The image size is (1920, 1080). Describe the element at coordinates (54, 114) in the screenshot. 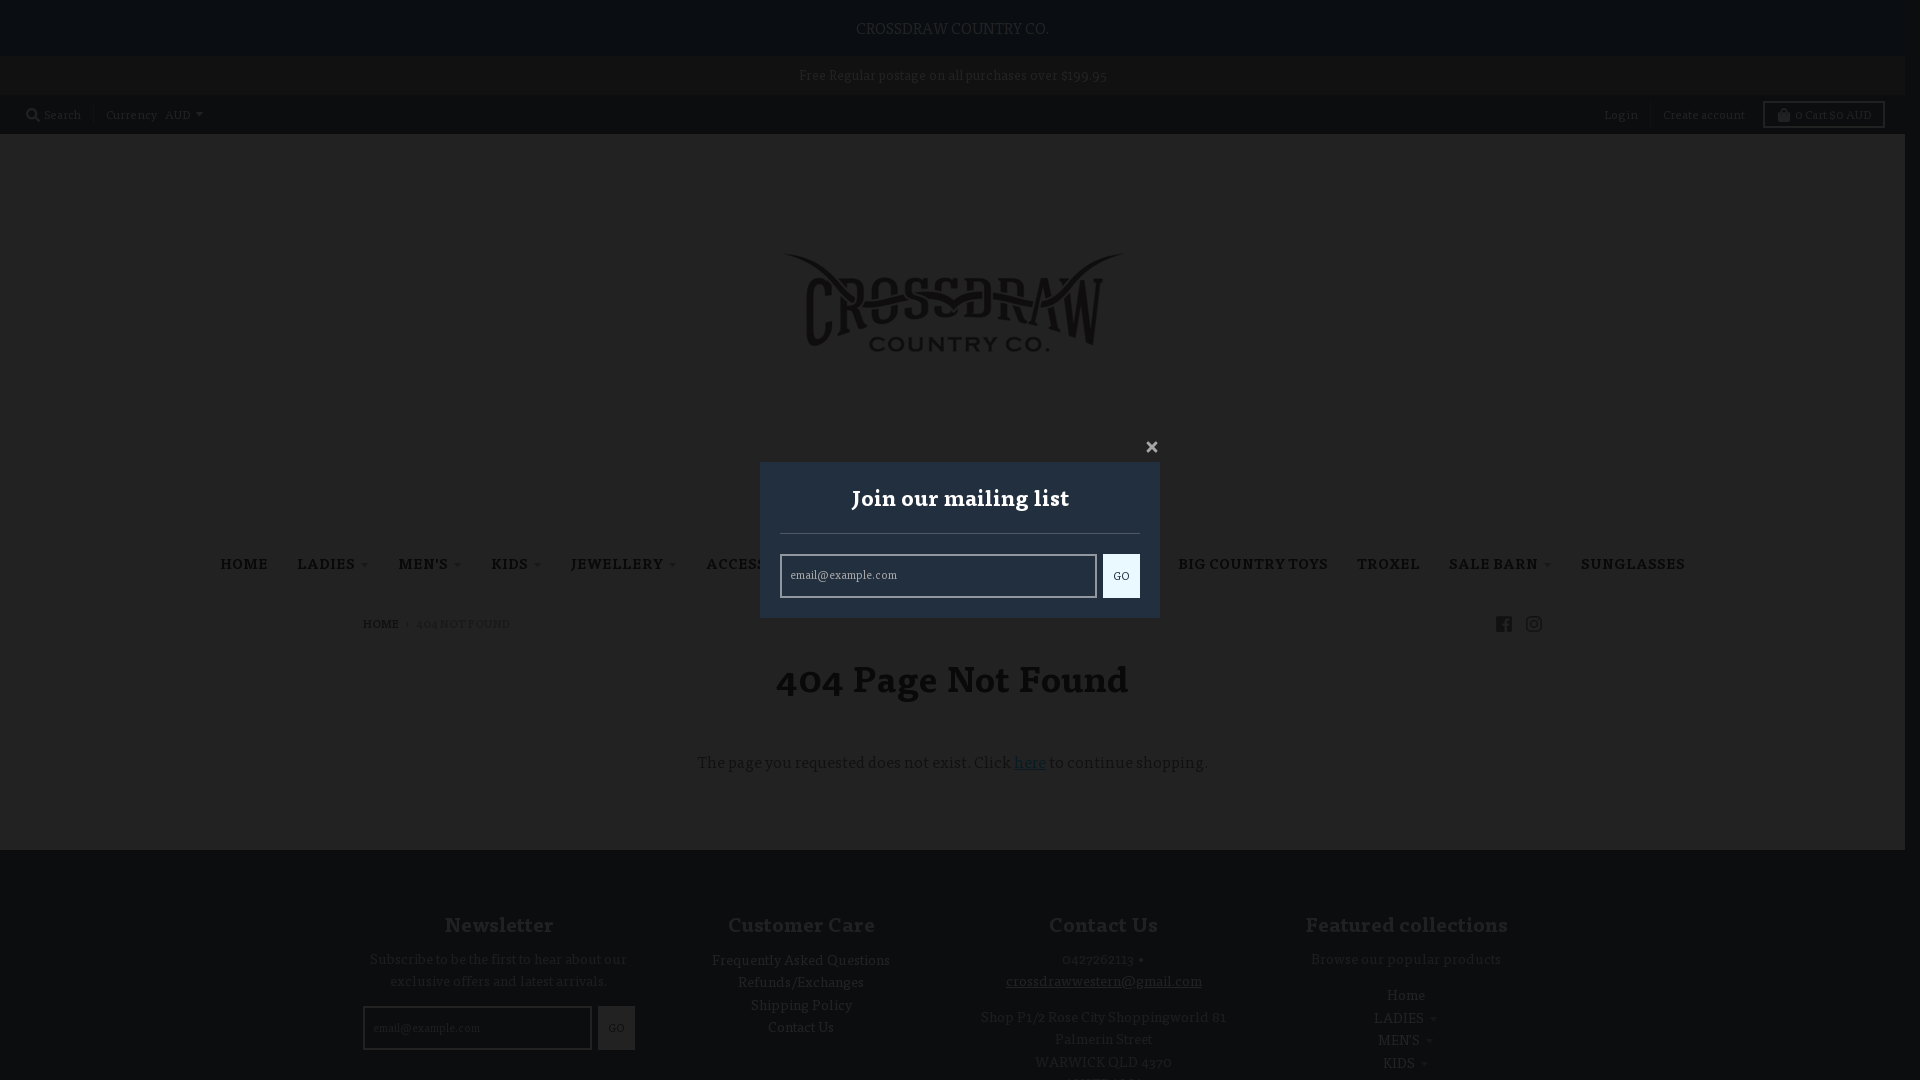

I see `Search` at that location.